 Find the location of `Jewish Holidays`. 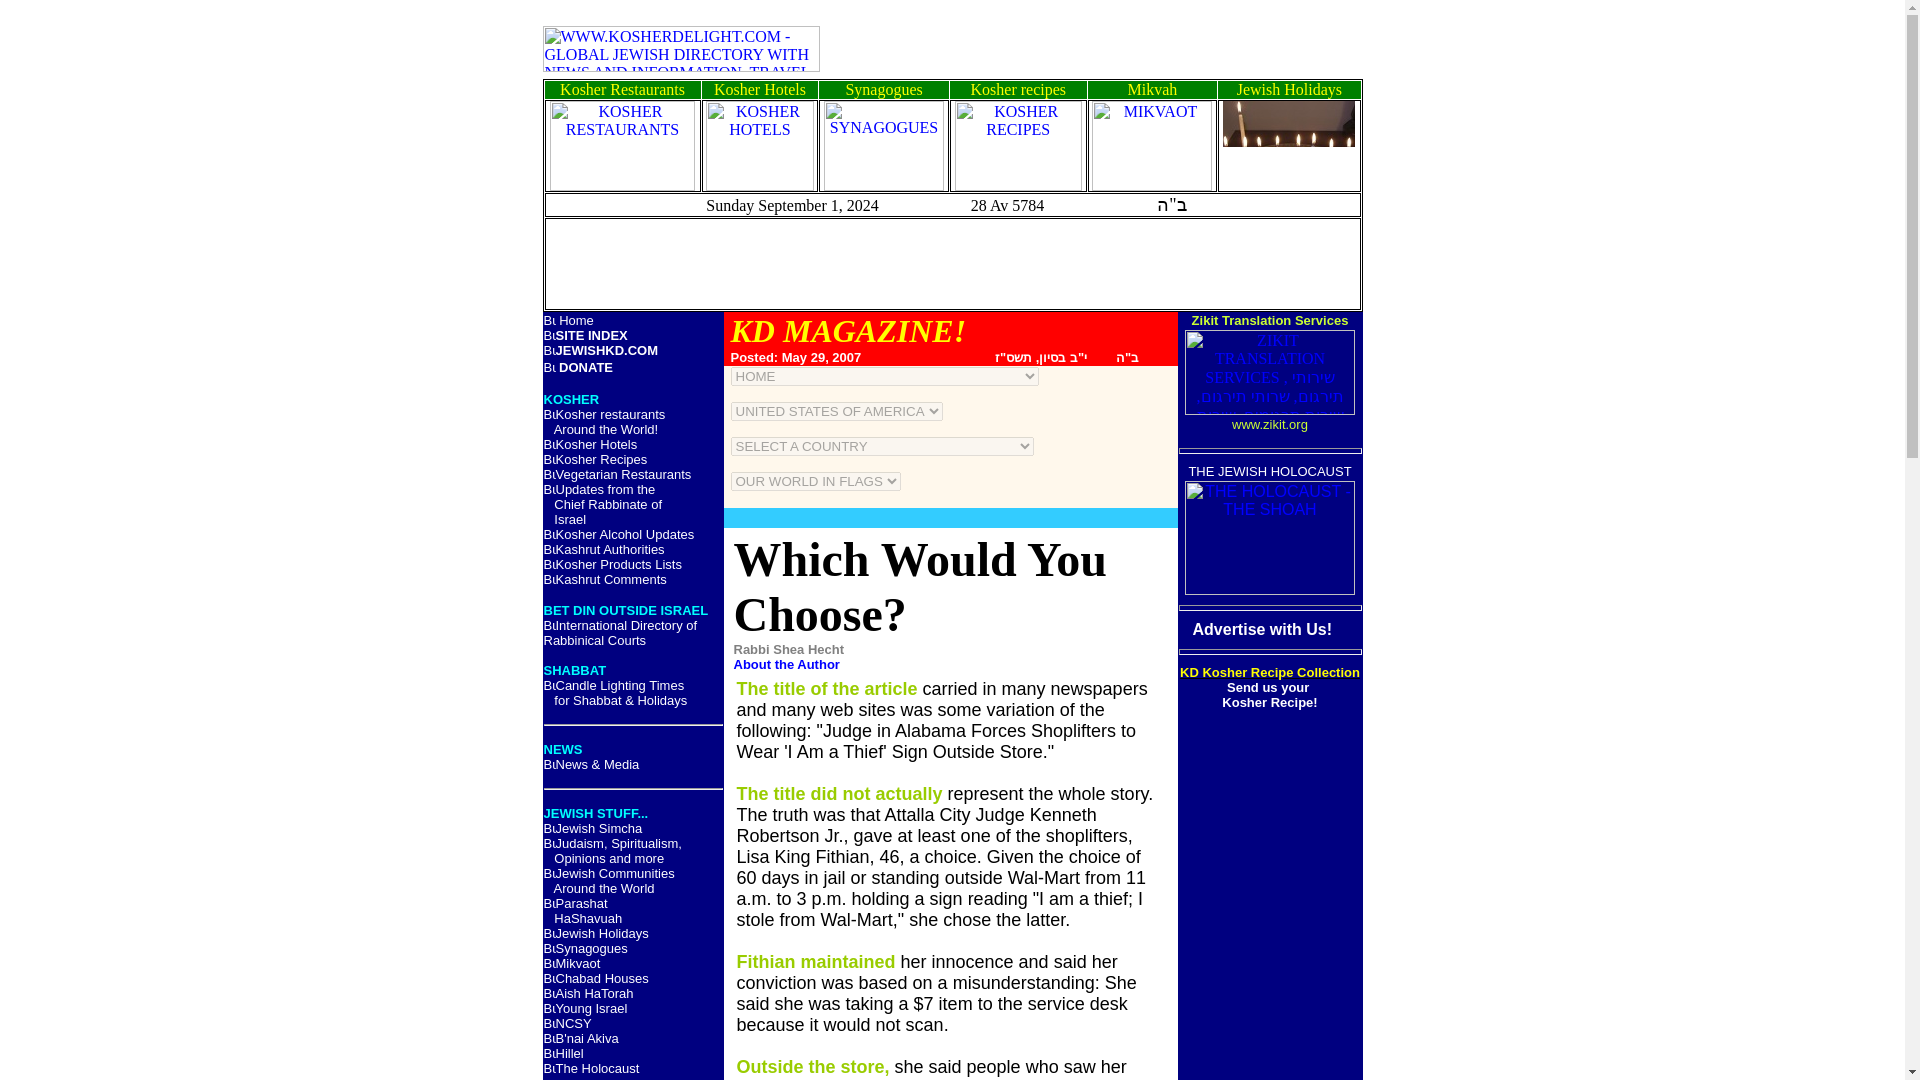

Jewish Holidays is located at coordinates (1289, 90).